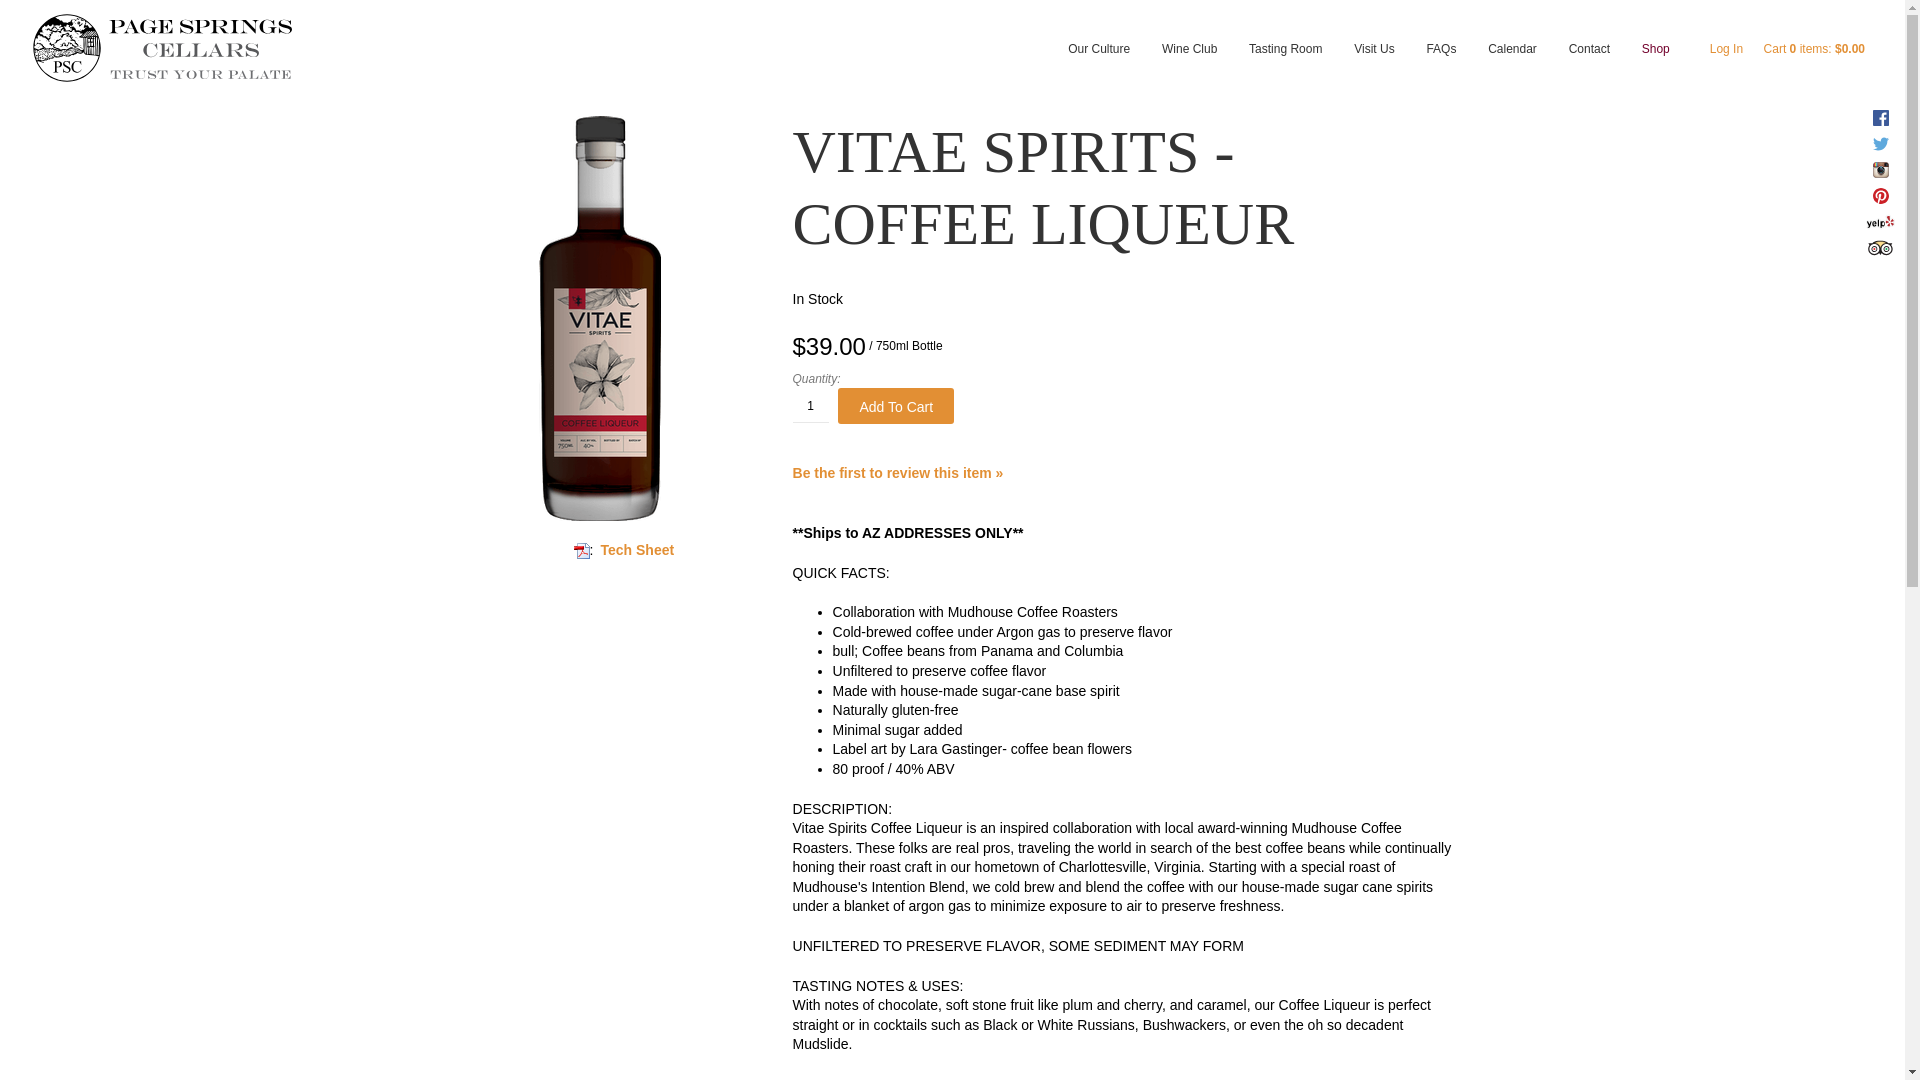 The width and height of the screenshot is (1920, 1080). I want to click on FAQs, so click(1440, 32).